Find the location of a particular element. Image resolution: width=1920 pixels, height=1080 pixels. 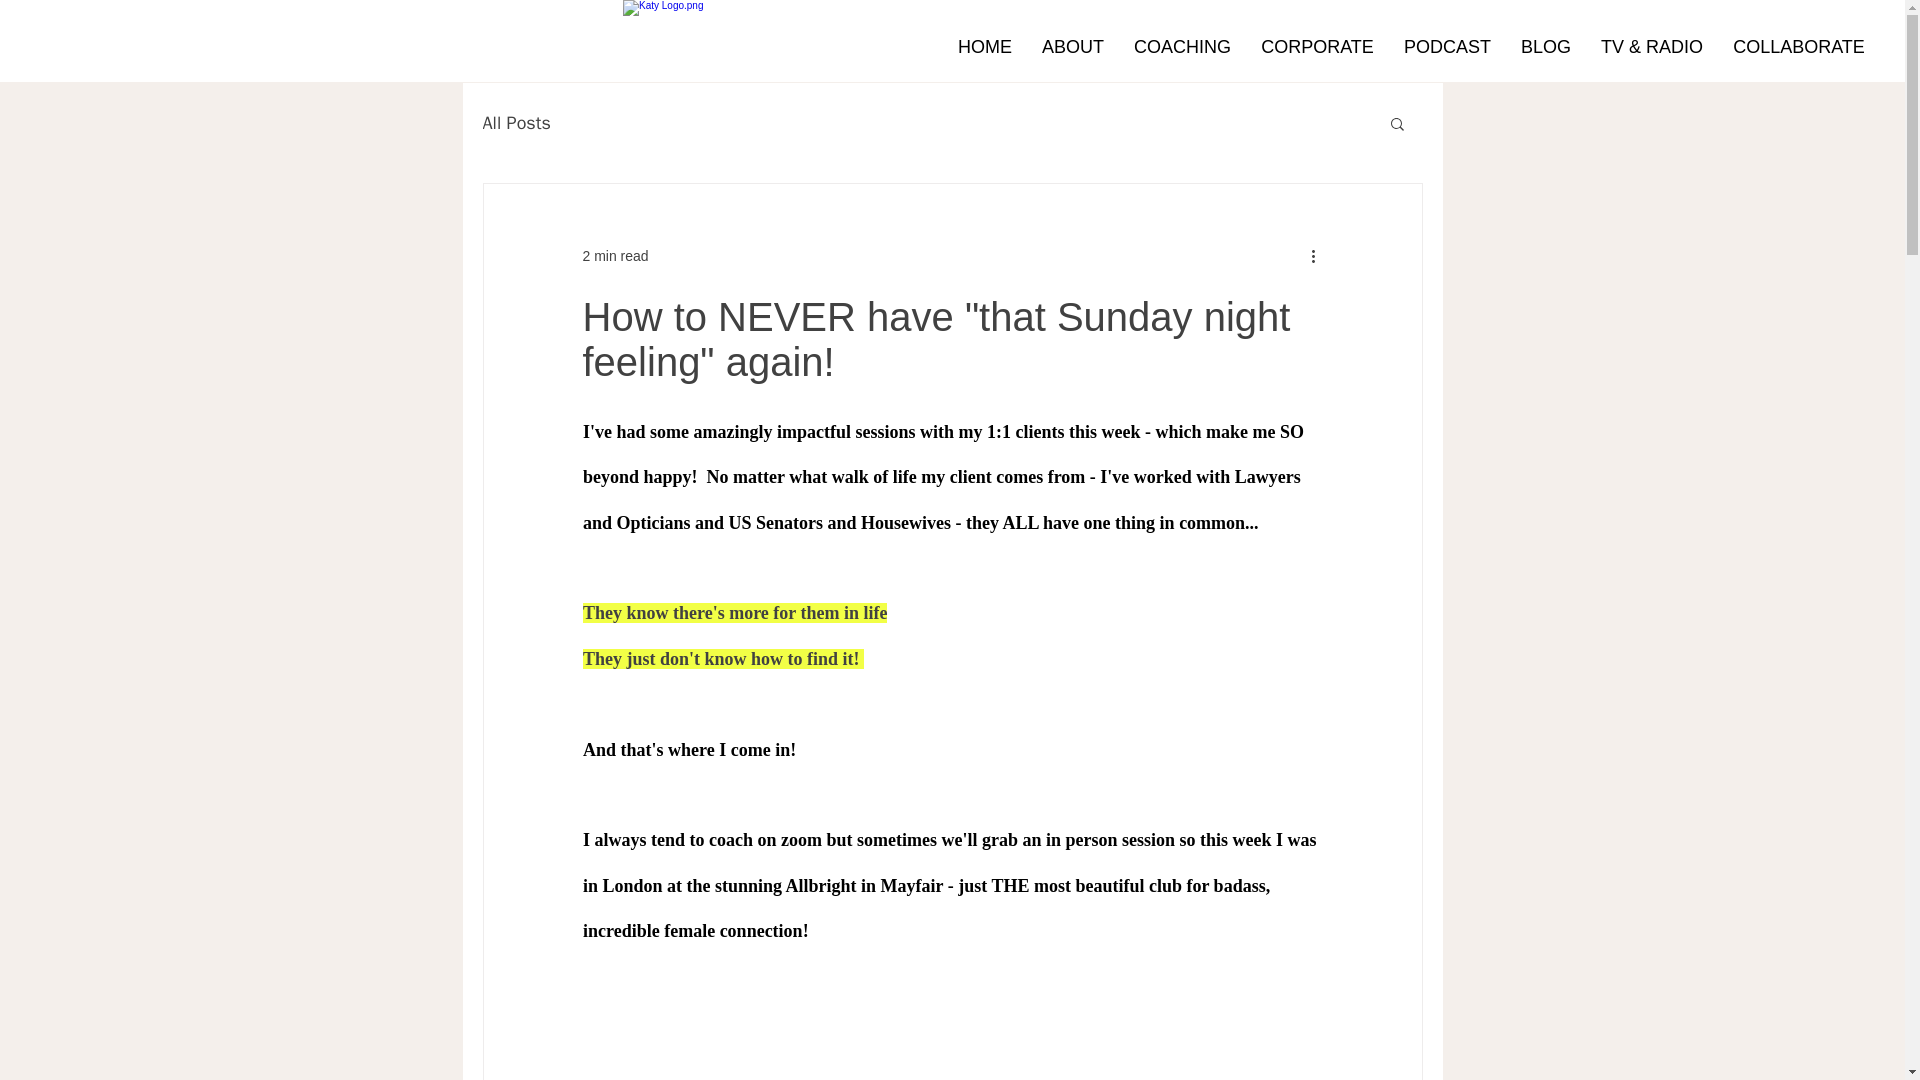

ABOUT is located at coordinates (1073, 46).